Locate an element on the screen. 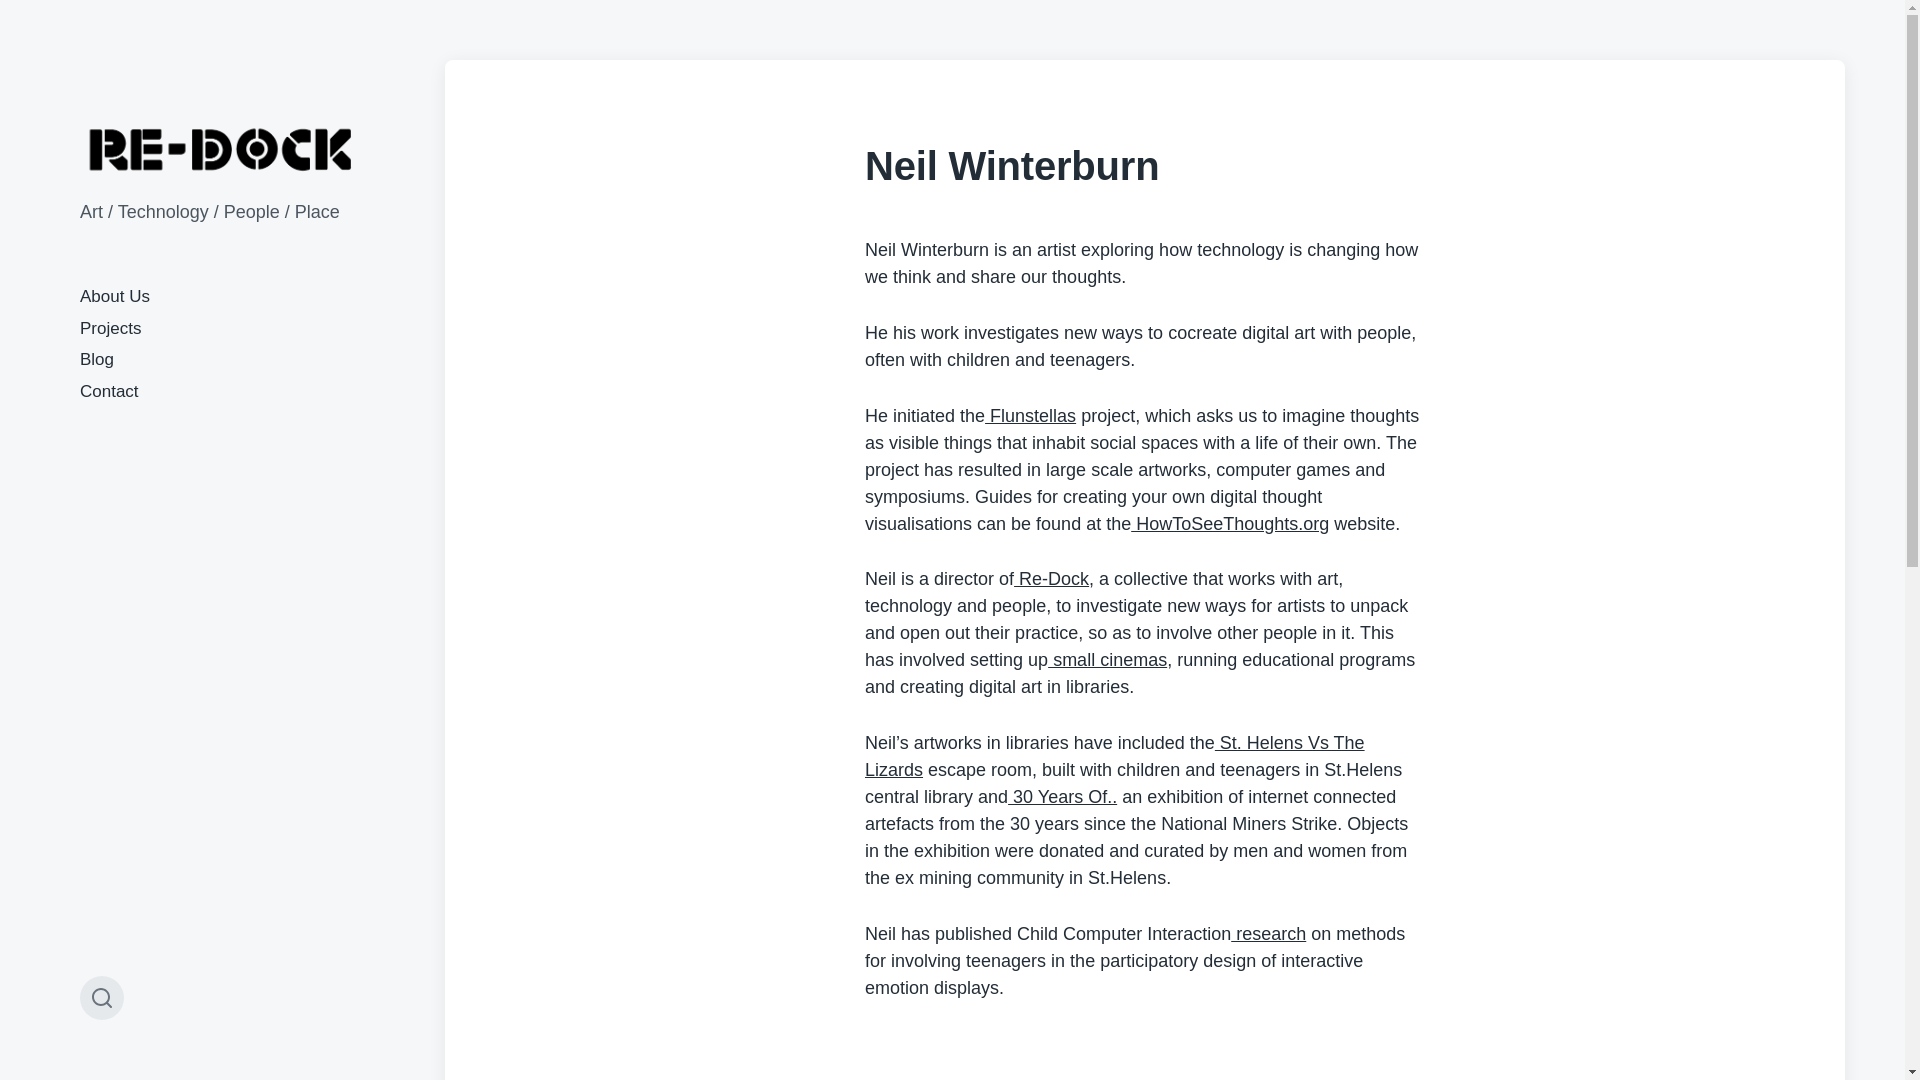  About Us is located at coordinates (114, 296).